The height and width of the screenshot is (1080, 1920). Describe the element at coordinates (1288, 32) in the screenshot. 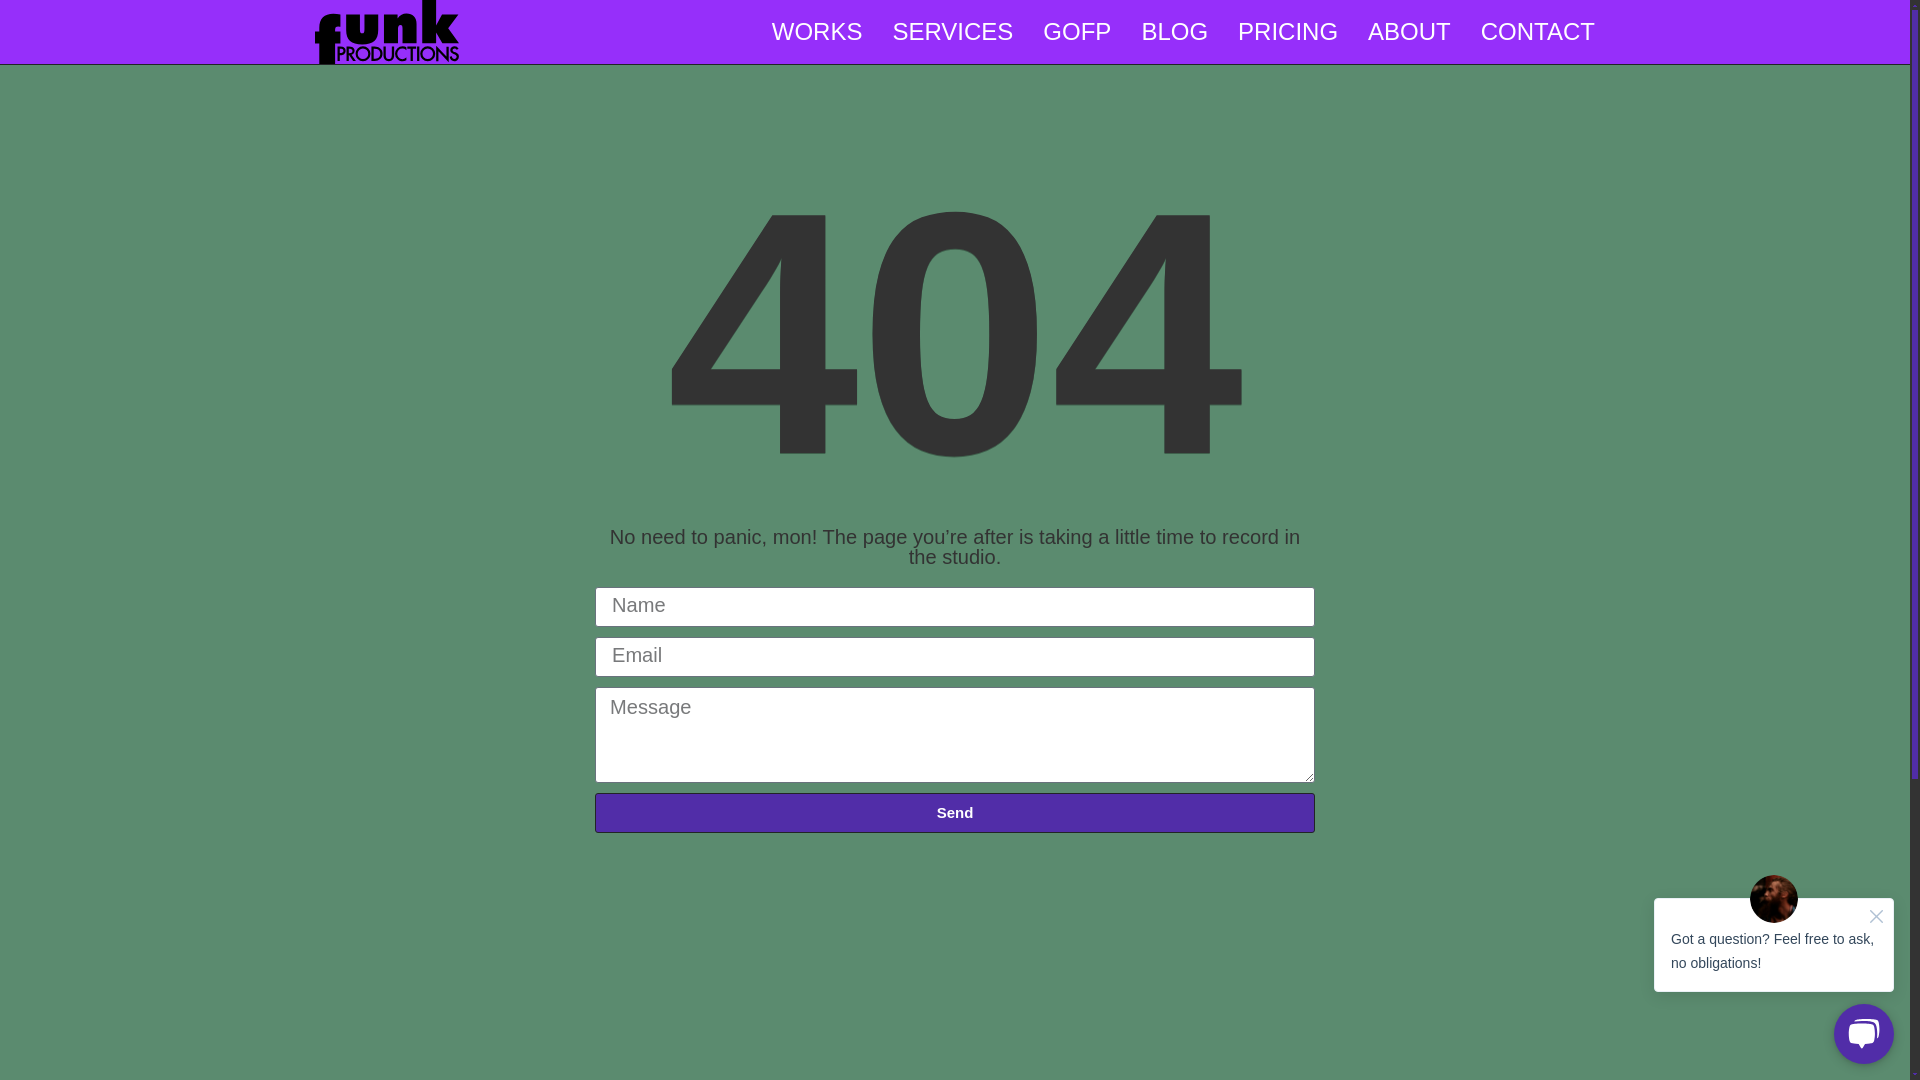

I see `PRICING` at that location.